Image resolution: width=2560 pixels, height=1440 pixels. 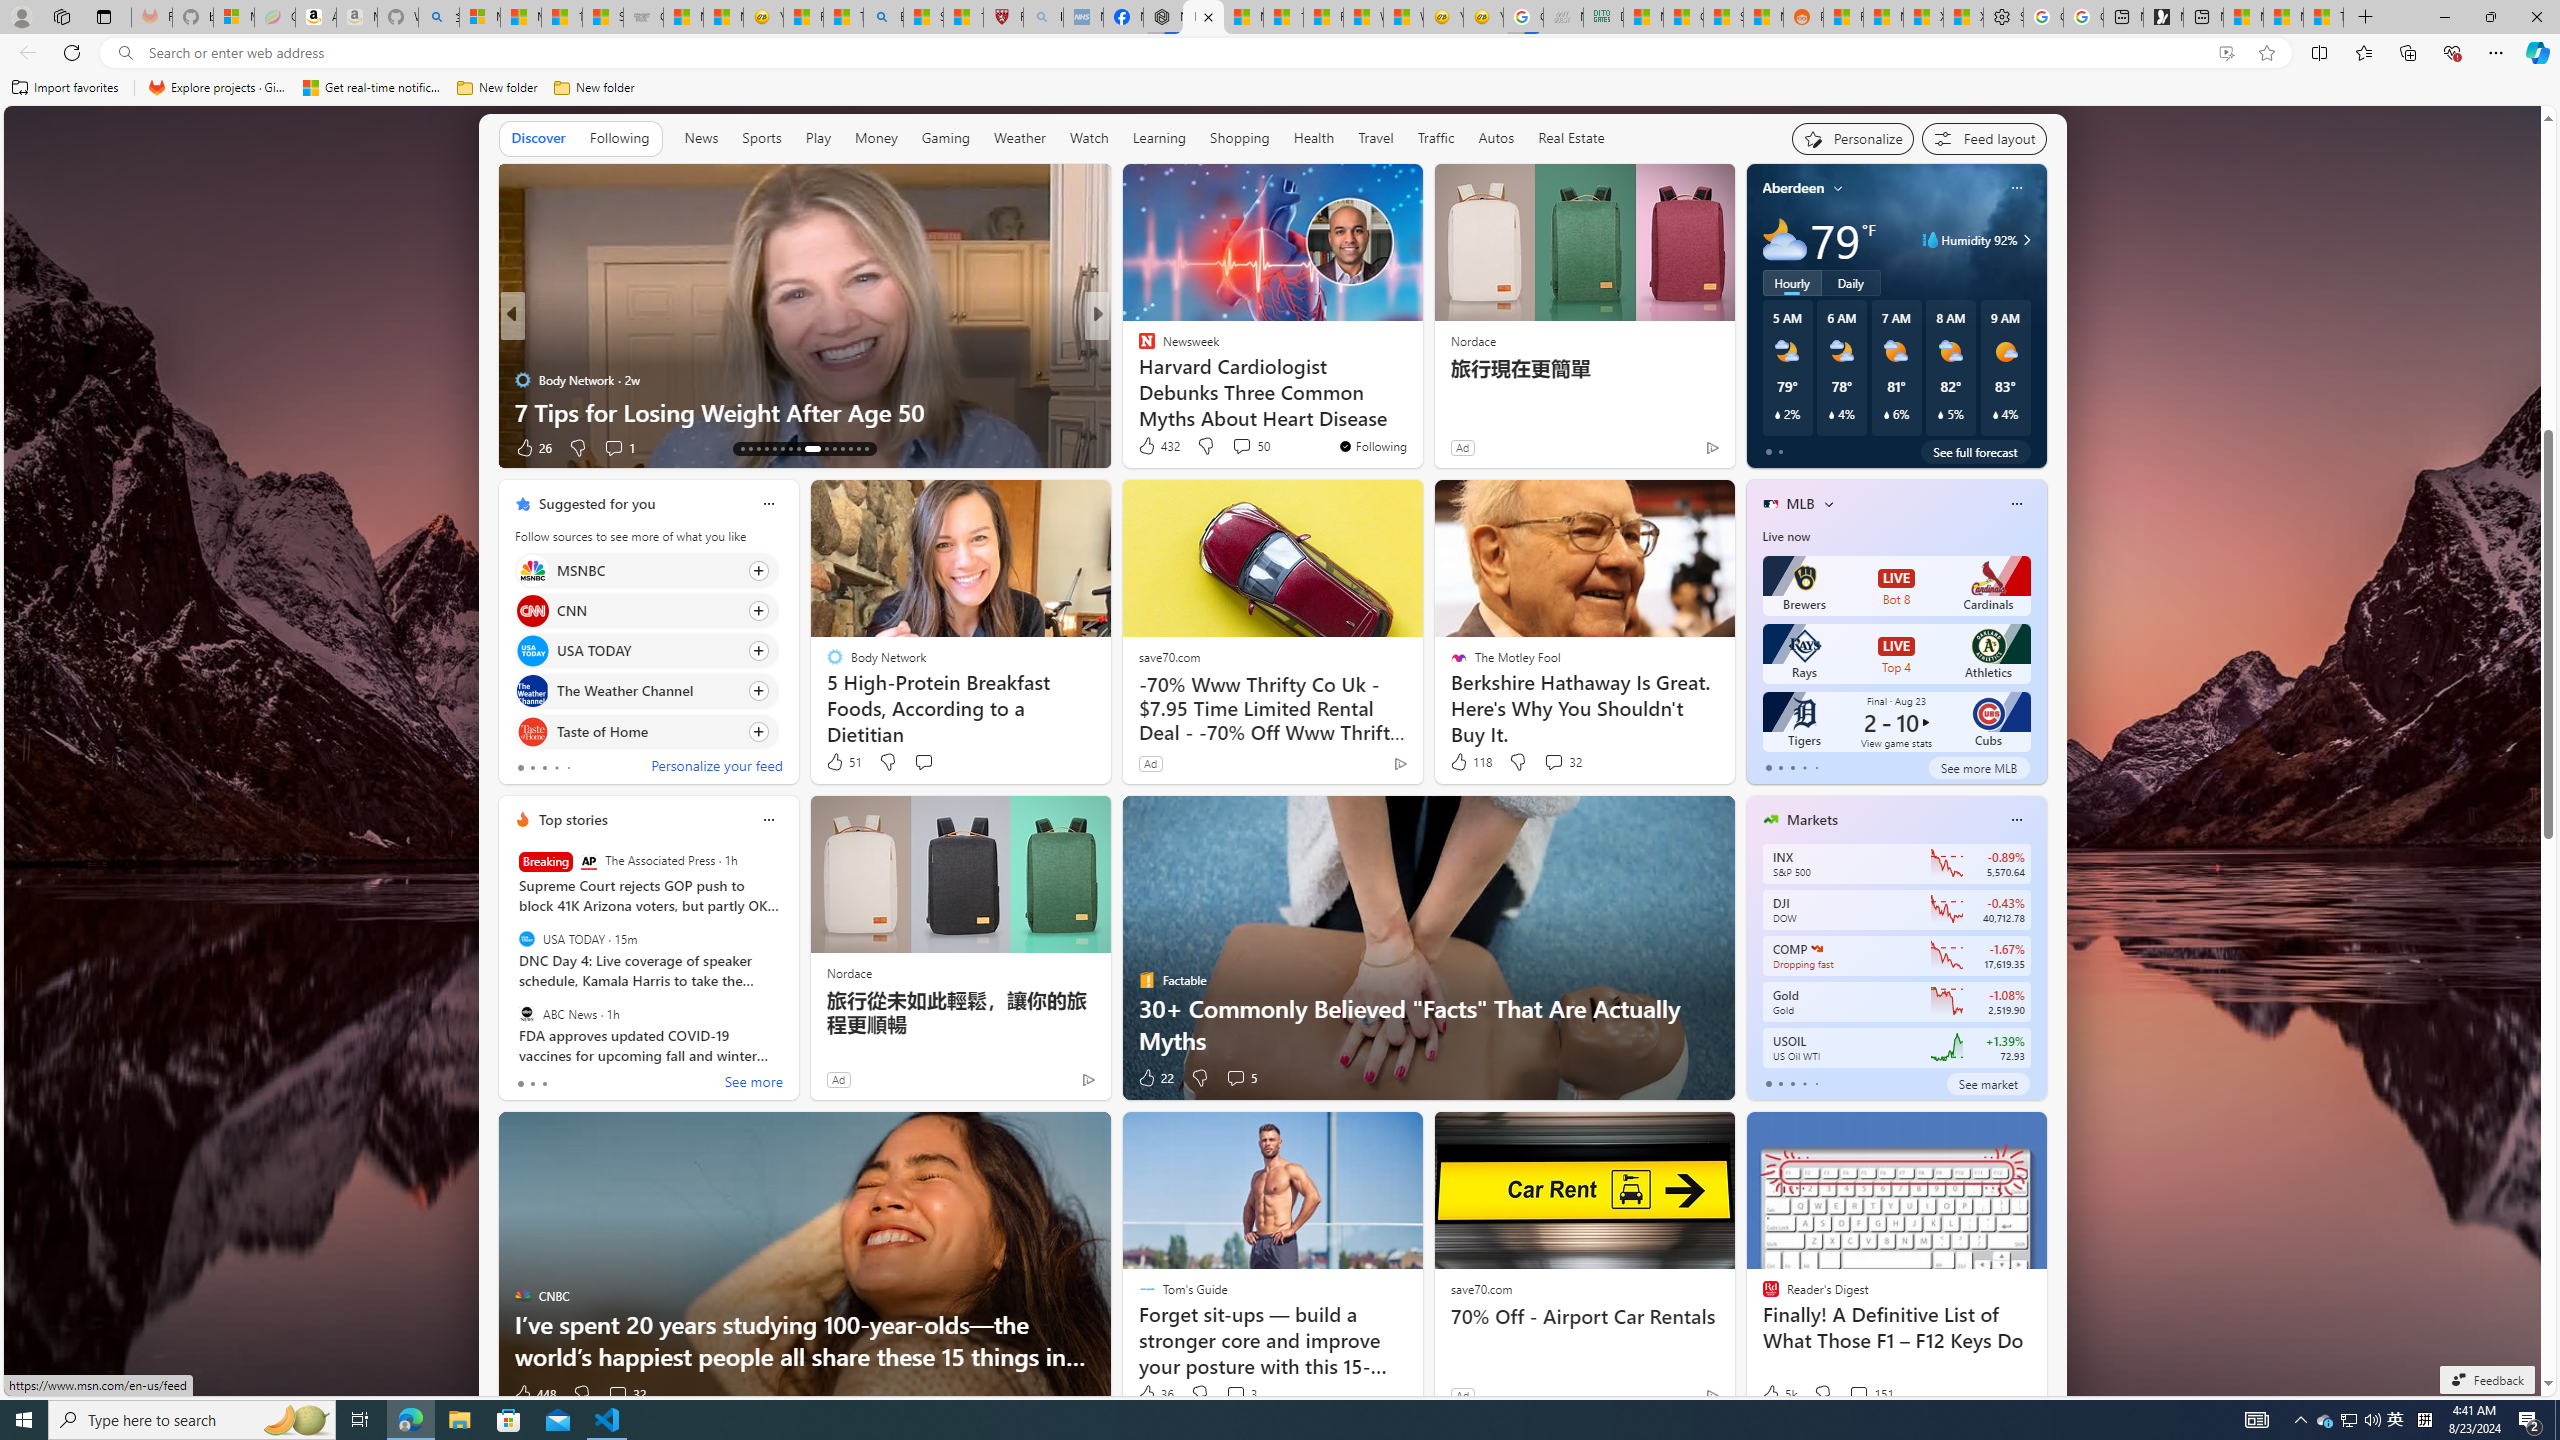 I want to click on Top stories, so click(x=573, y=820).